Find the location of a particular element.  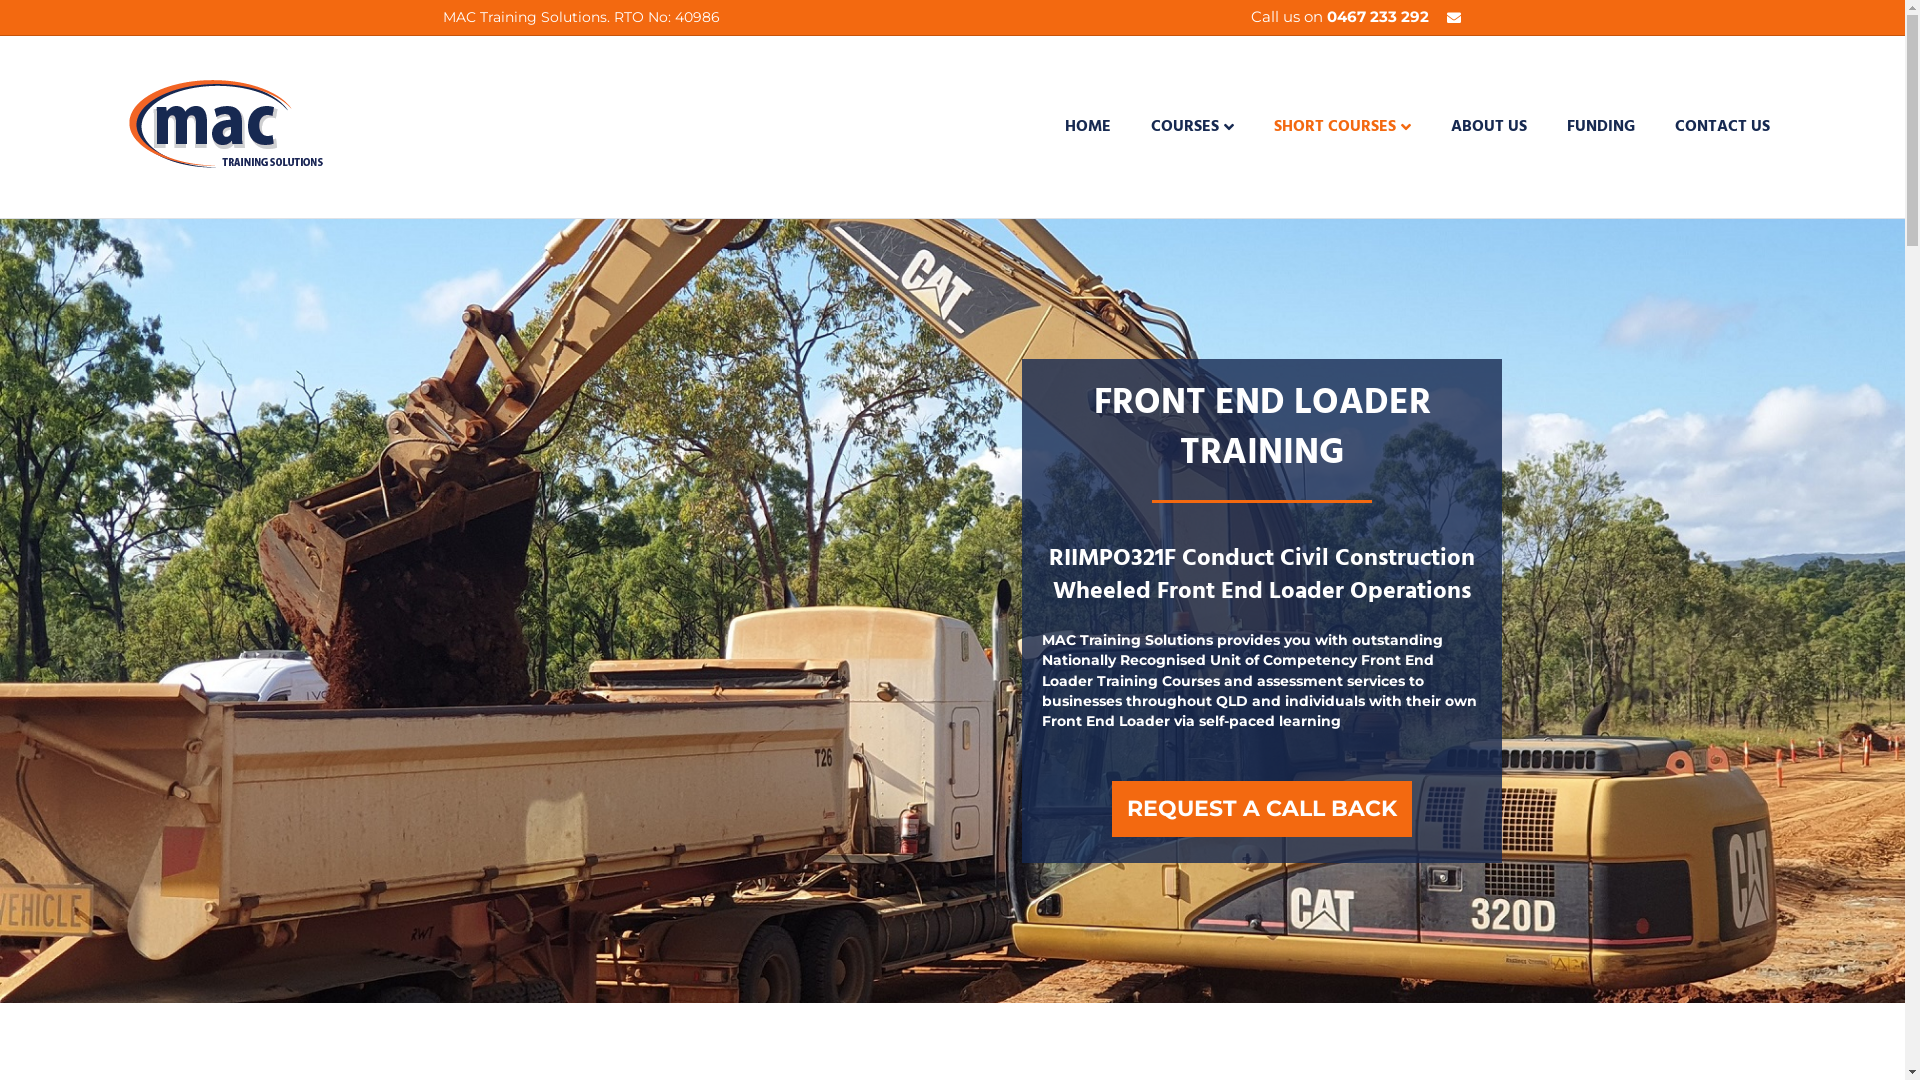

SHORT COURSES is located at coordinates (1342, 128).